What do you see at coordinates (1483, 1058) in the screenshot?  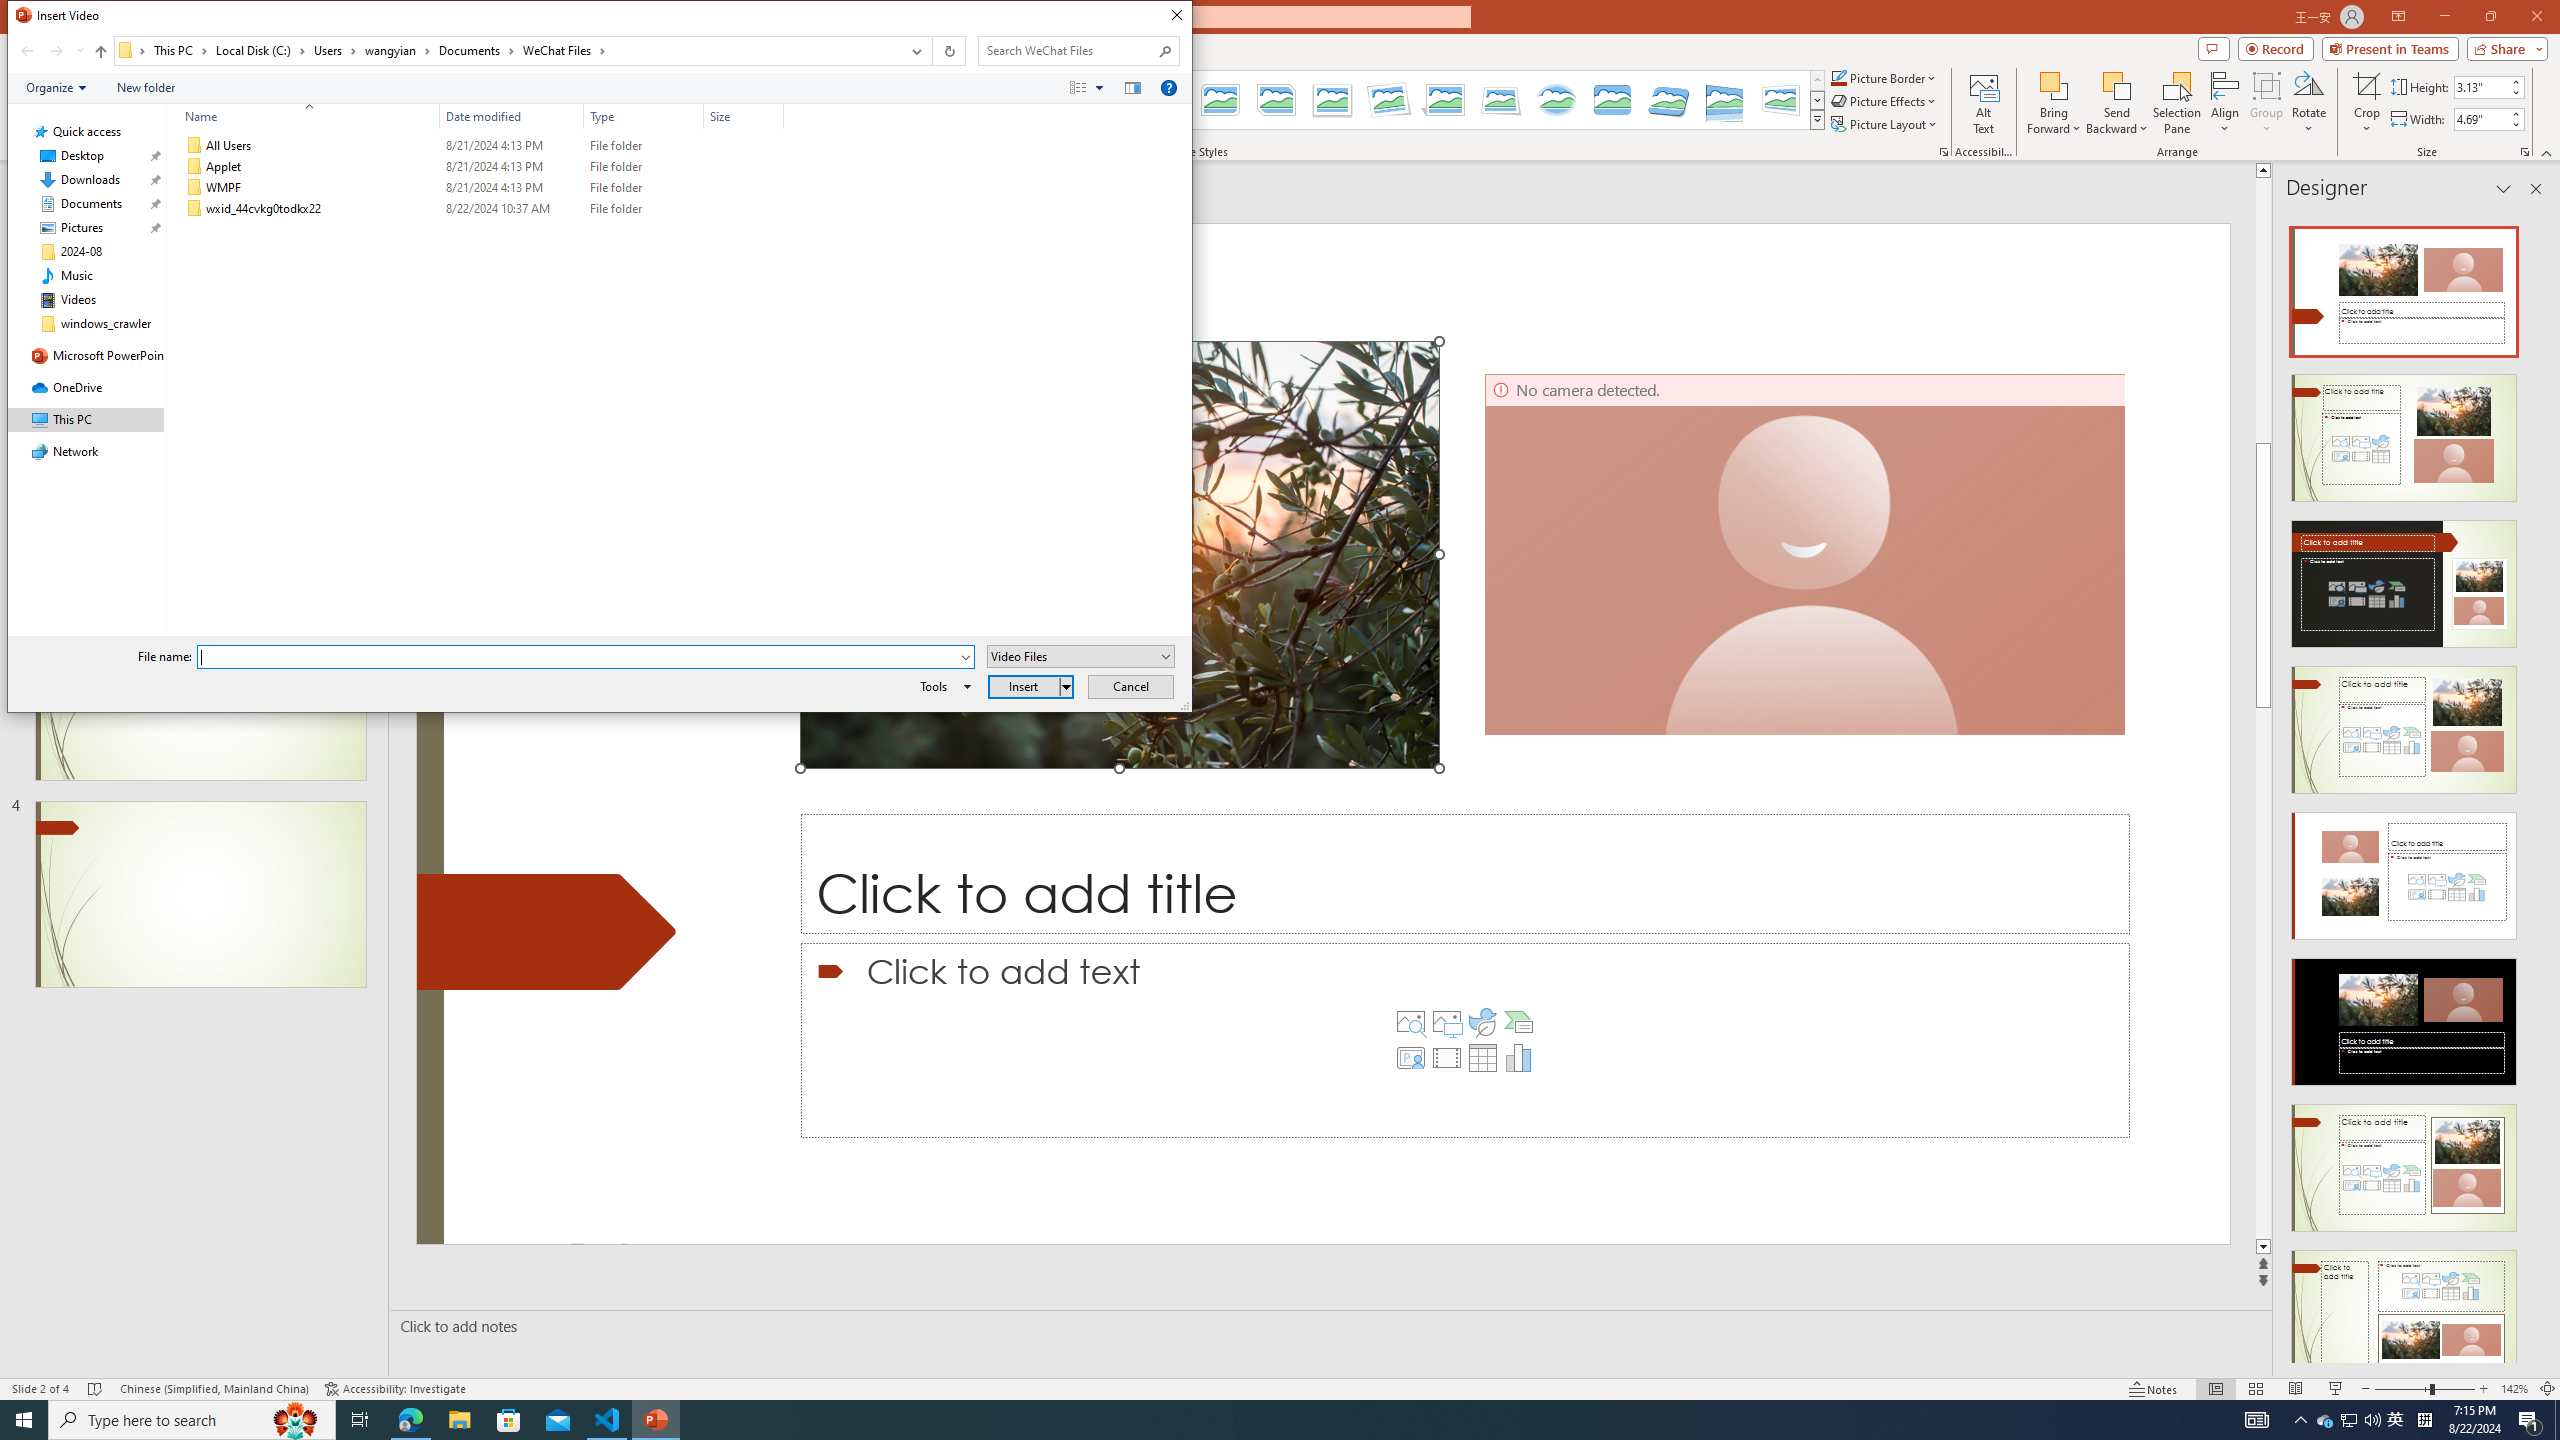 I see `Insert Table` at bounding box center [1483, 1058].